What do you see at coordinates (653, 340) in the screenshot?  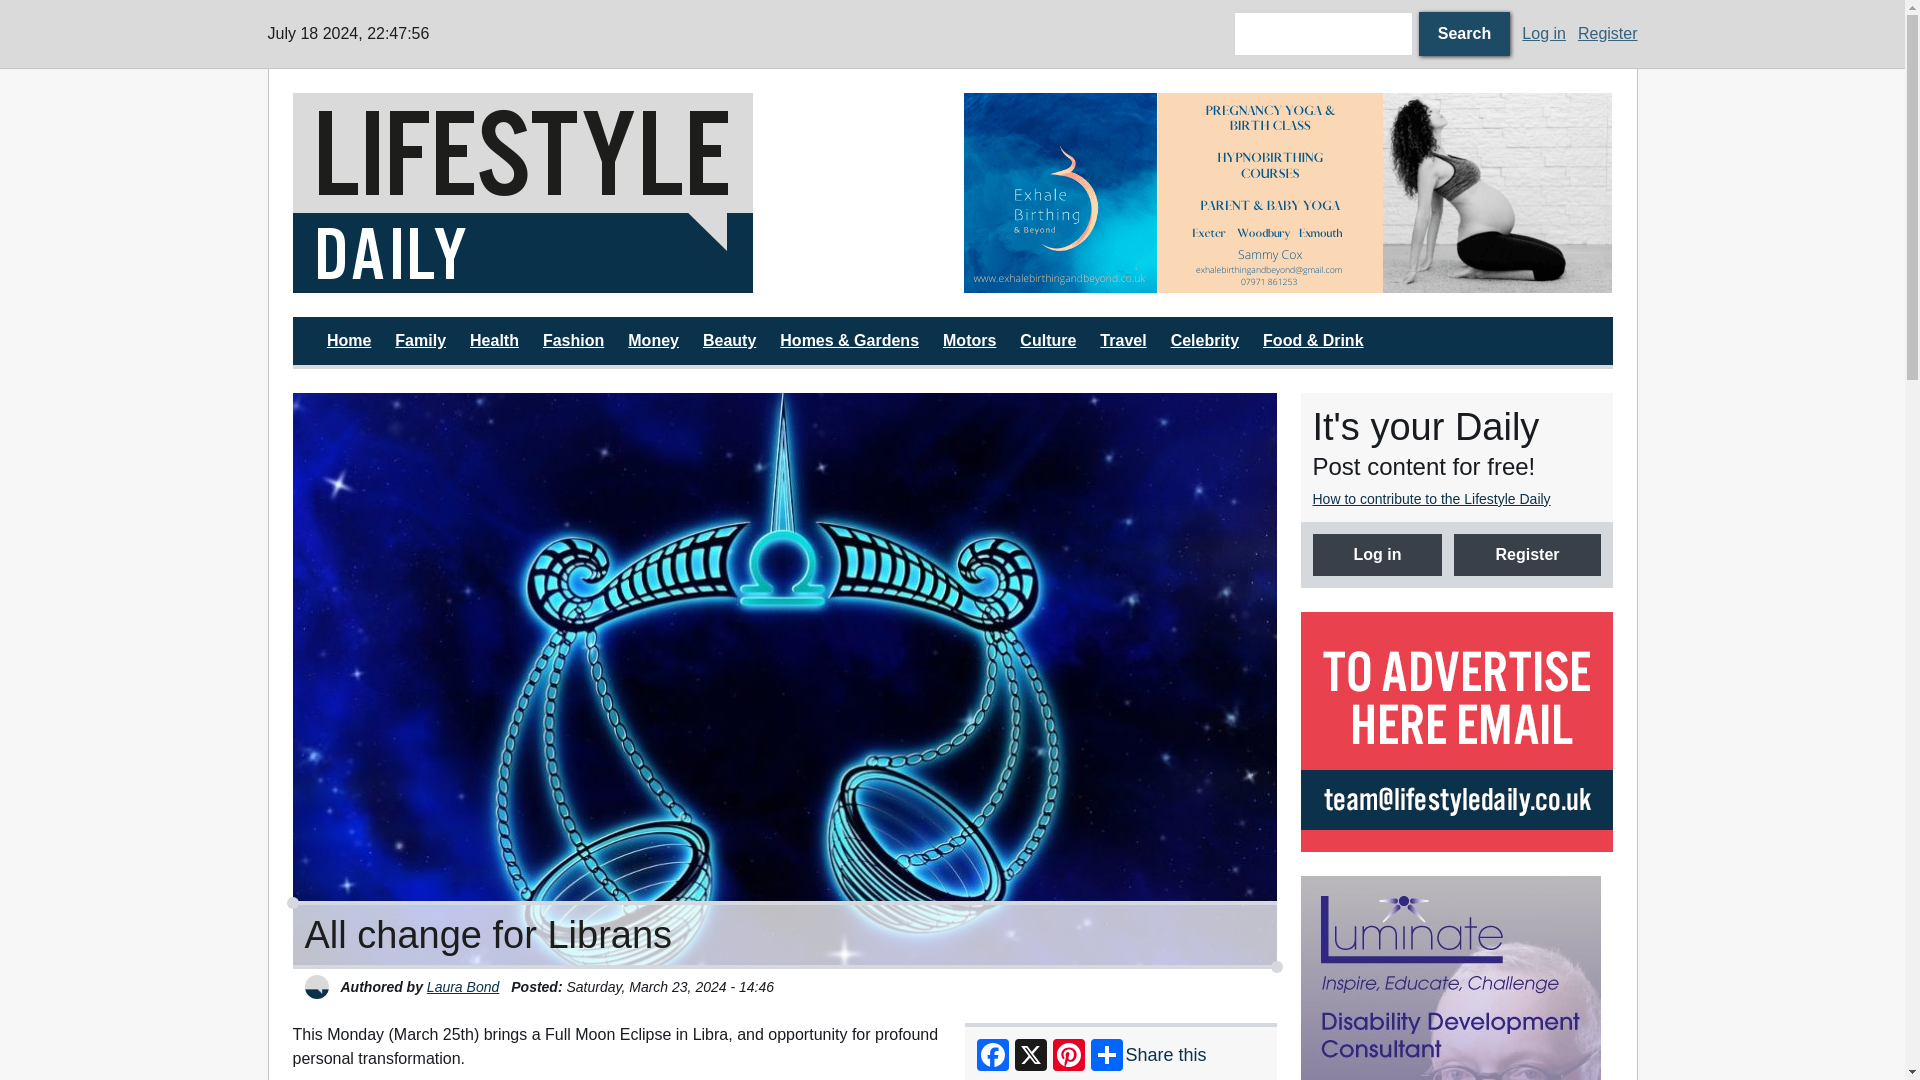 I see `Money` at bounding box center [653, 340].